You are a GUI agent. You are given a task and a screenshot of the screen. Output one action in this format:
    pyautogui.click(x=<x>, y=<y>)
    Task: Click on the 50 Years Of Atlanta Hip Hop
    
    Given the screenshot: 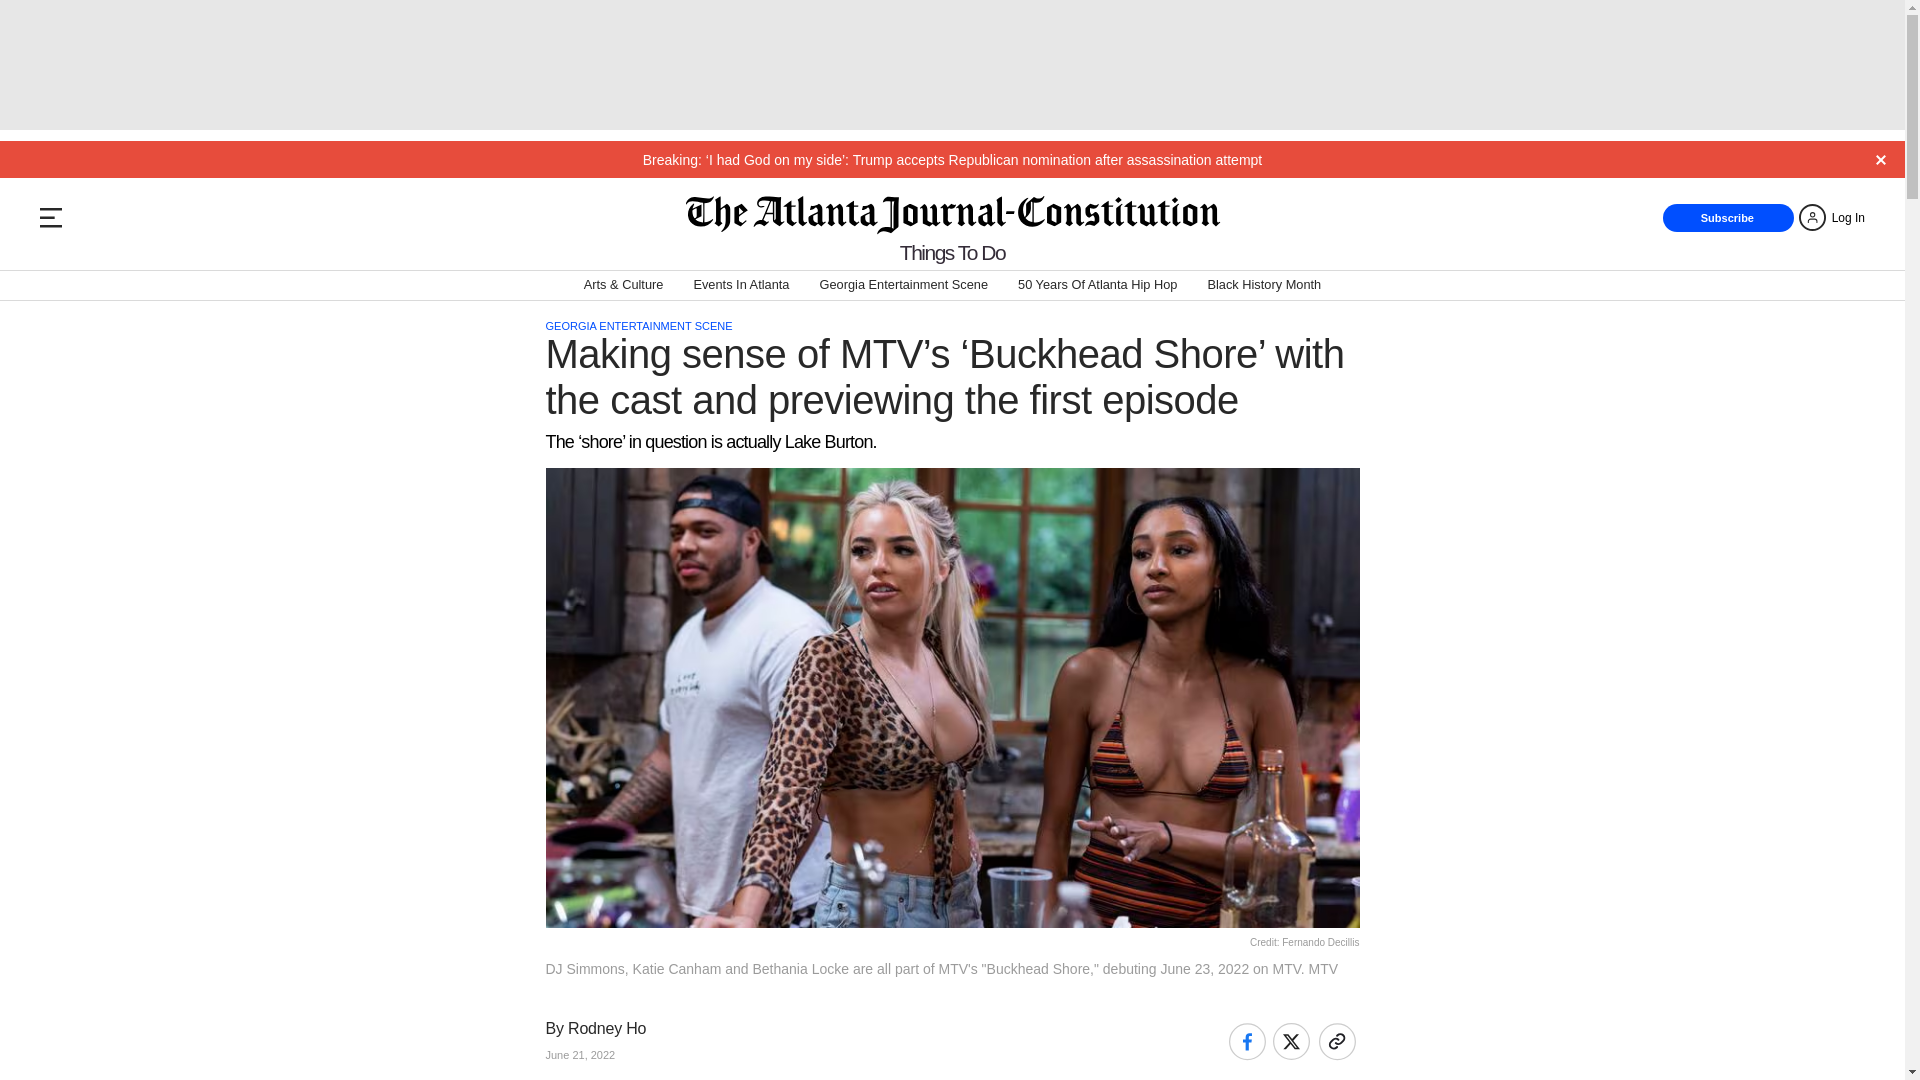 What is the action you would take?
    pyautogui.click(x=1096, y=286)
    